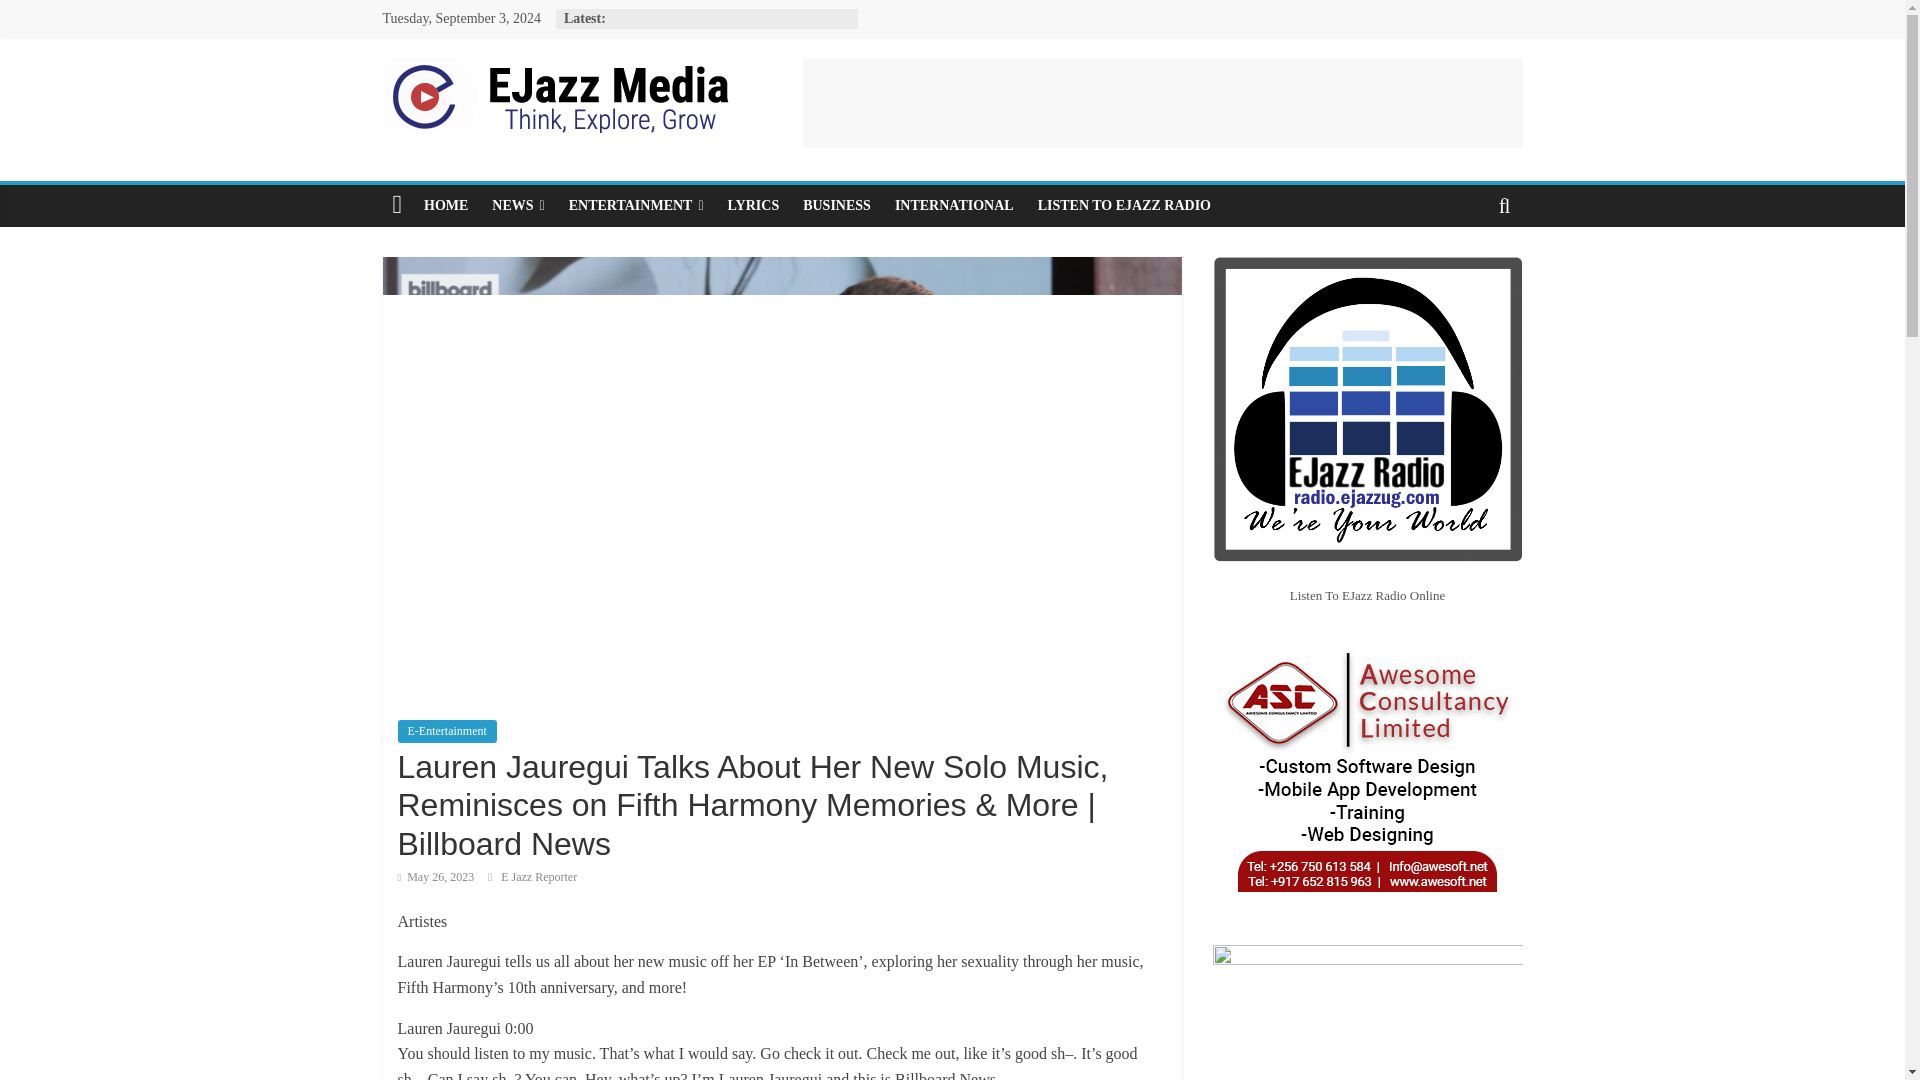 The width and height of the screenshot is (1920, 1080). Describe the element at coordinates (954, 205) in the screenshot. I see `INTERNATIONAL` at that location.